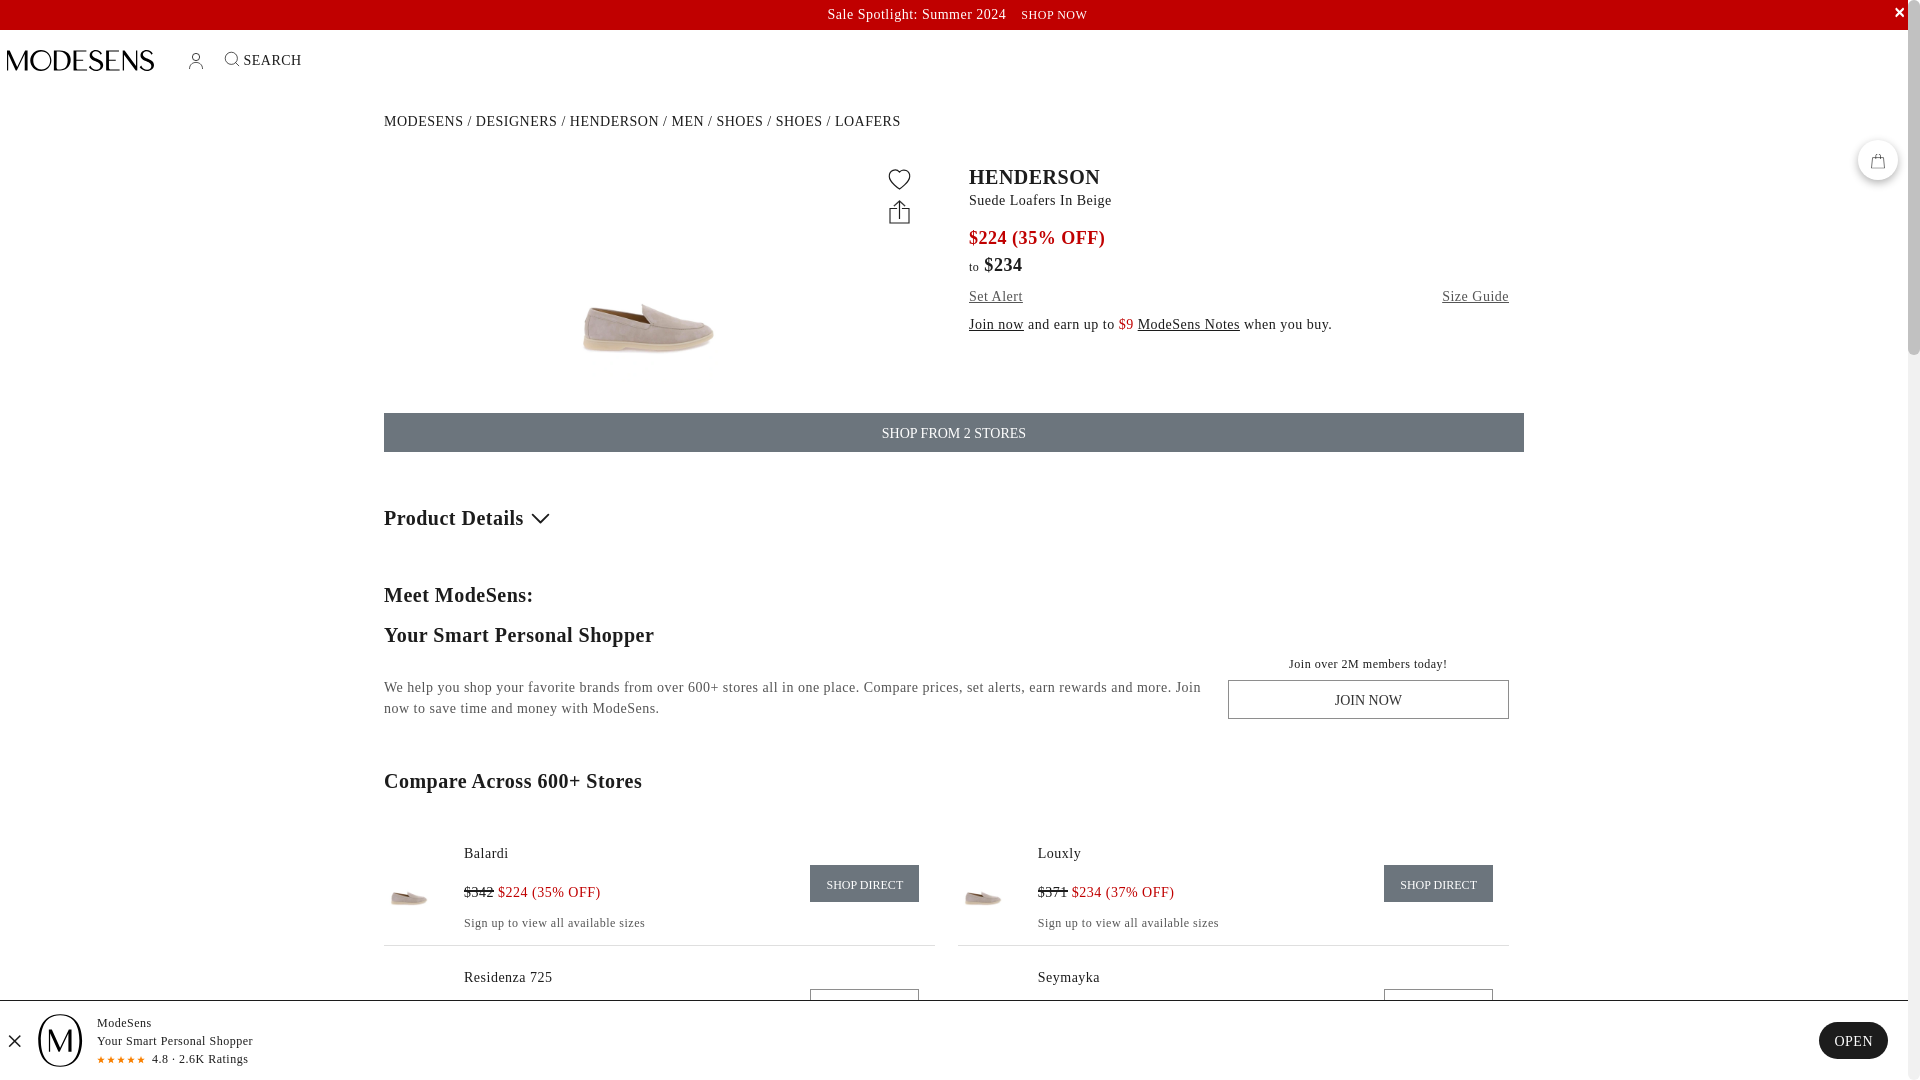 This screenshot has width=1920, height=1080. What do you see at coordinates (423, 121) in the screenshot?
I see `ModeSens` at bounding box center [423, 121].